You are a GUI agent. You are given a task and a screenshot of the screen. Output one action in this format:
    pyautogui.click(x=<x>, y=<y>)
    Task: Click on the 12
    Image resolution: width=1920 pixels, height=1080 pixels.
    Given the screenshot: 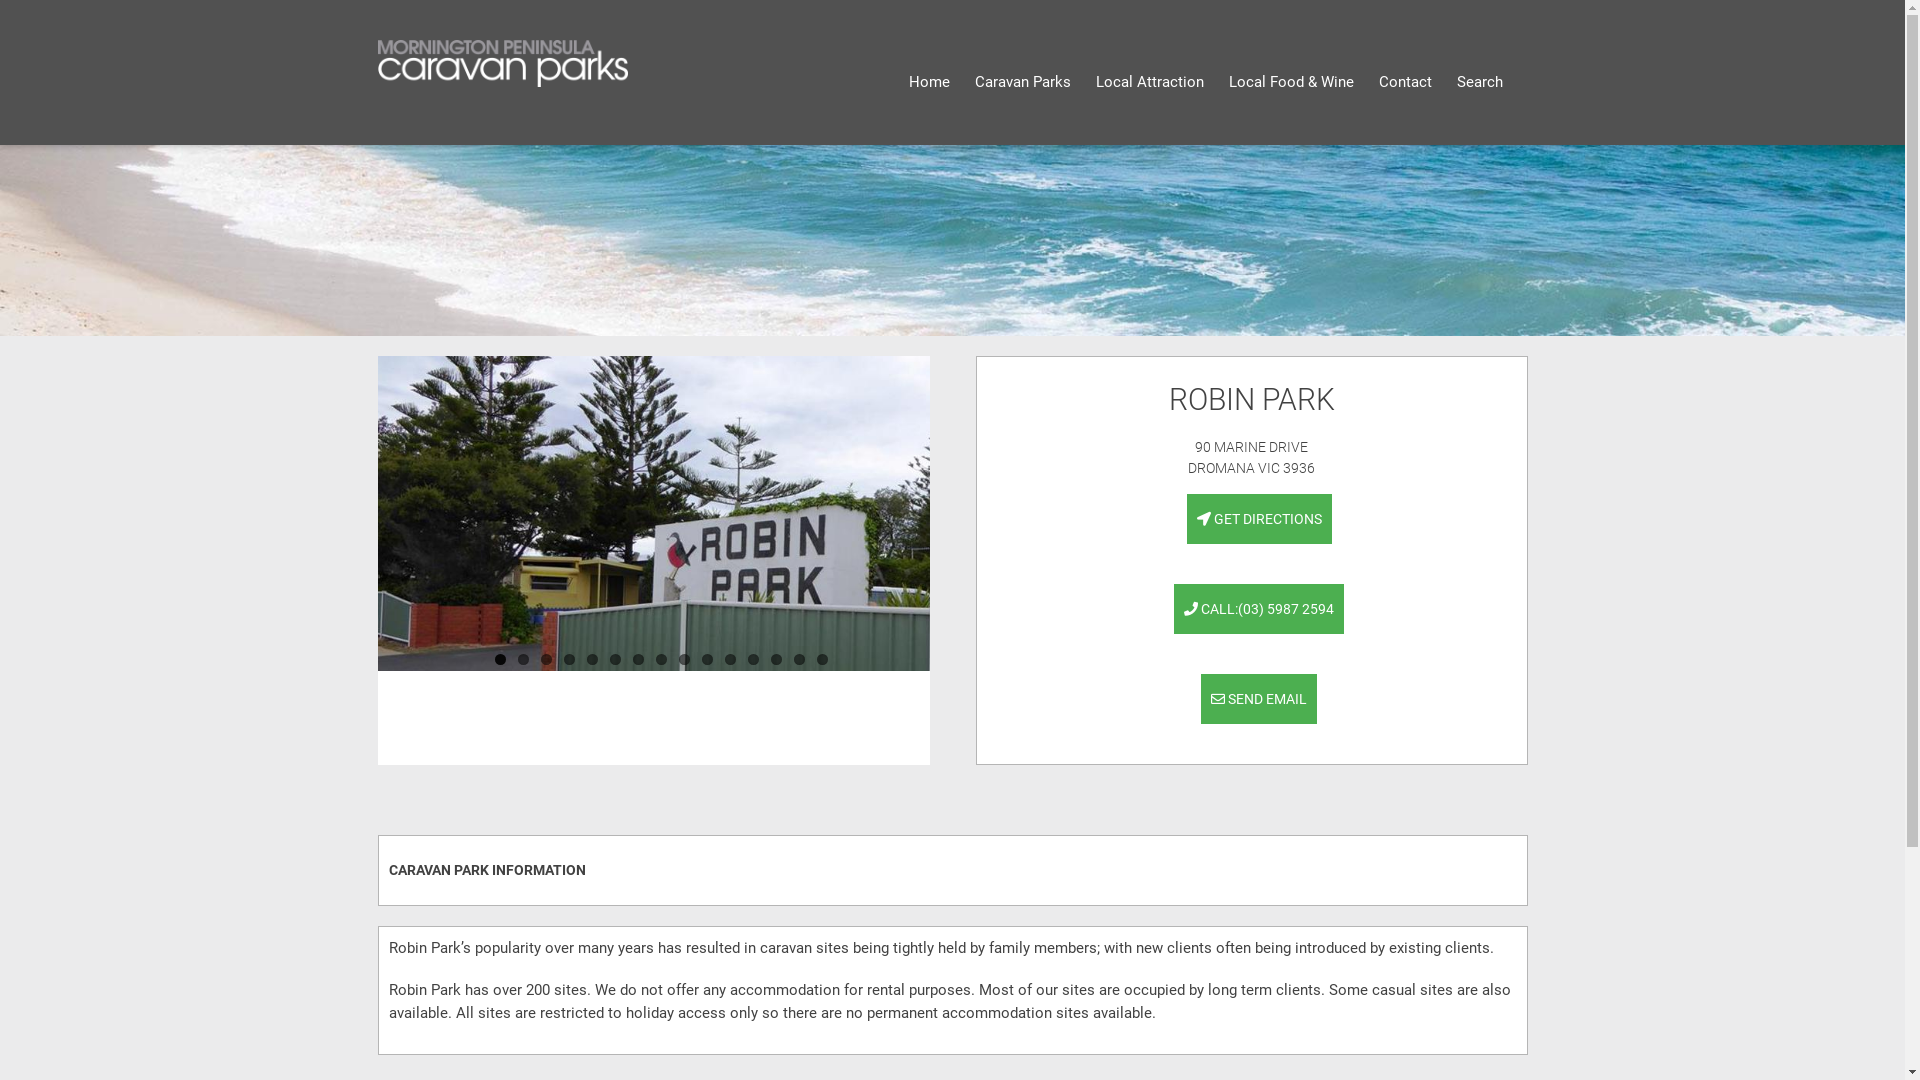 What is the action you would take?
    pyautogui.click(x=754, y=660)
    